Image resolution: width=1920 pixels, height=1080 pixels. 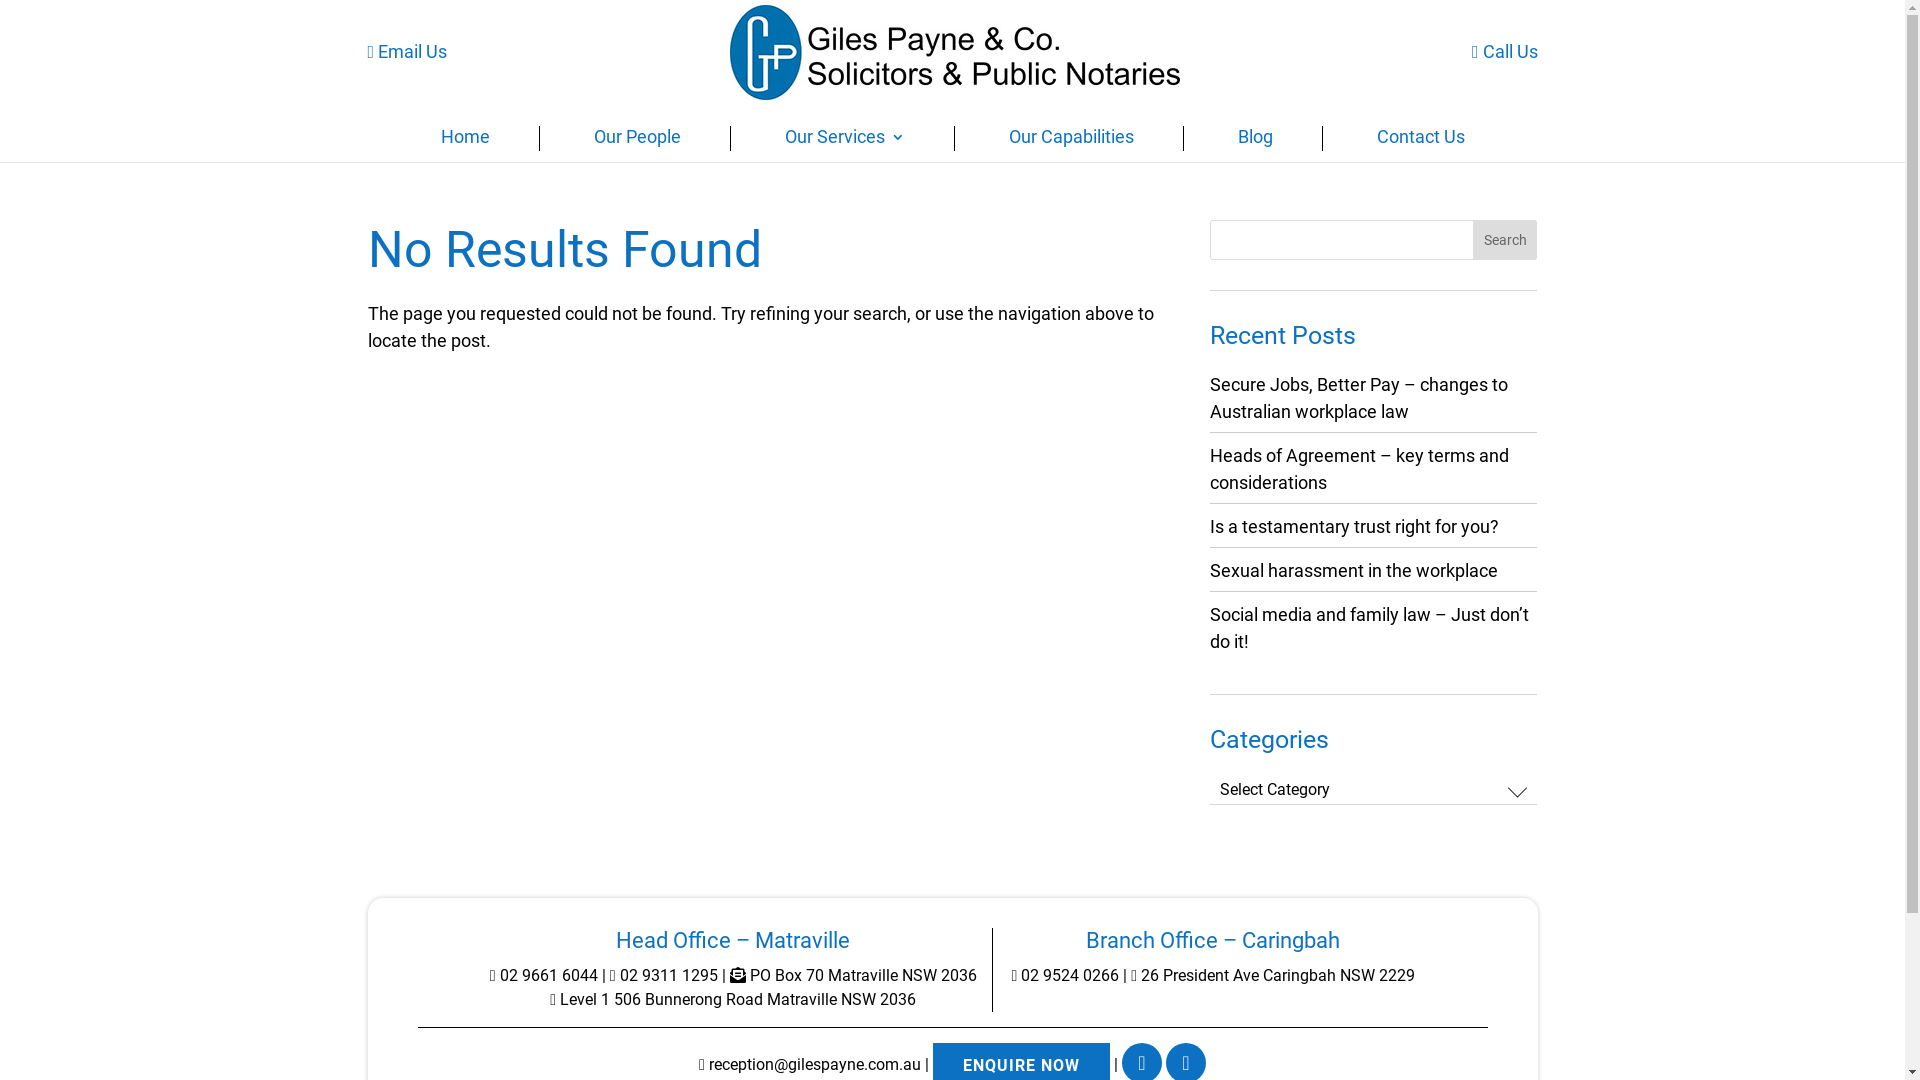 What do you see at coordinates (1070, 142) in the screenshot?
I see `Our Capabilities` at bounding box center [1070, 142].